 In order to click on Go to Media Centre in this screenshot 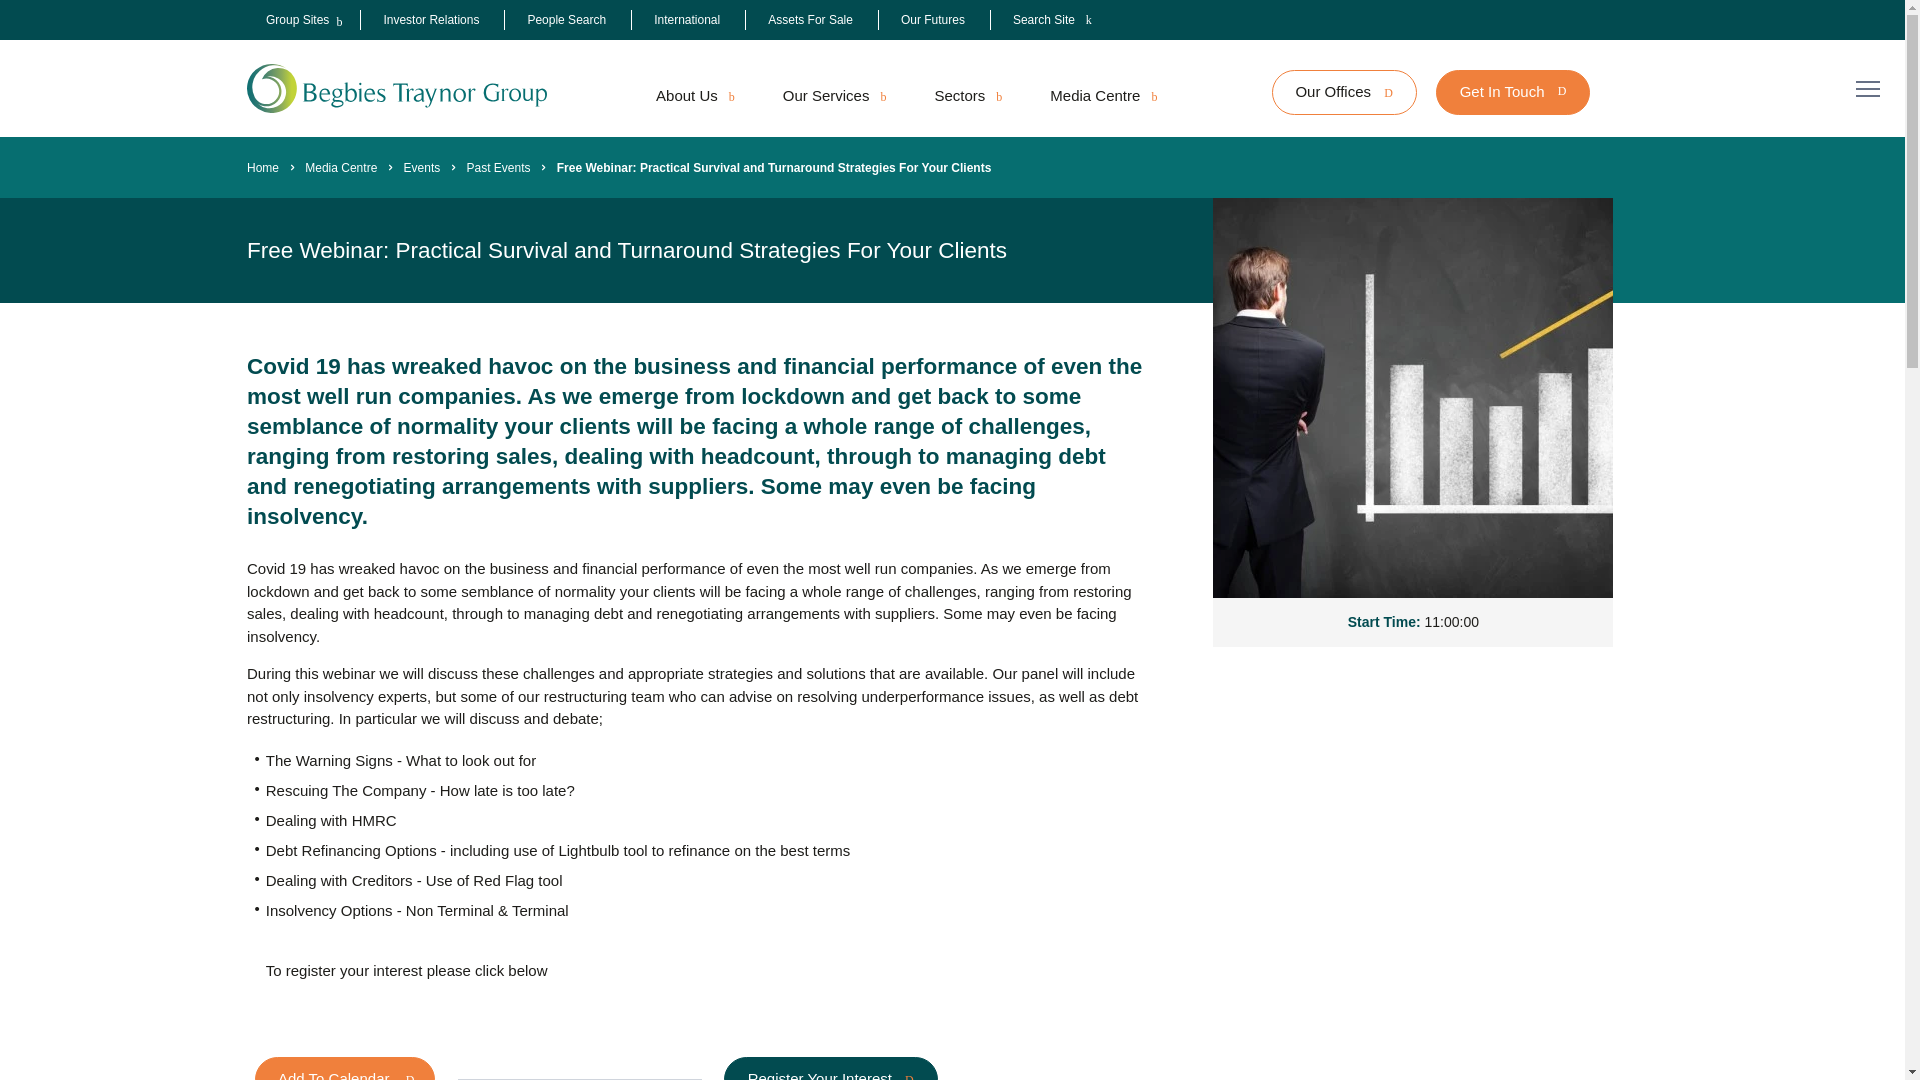, I will do `click(340, 168)`.